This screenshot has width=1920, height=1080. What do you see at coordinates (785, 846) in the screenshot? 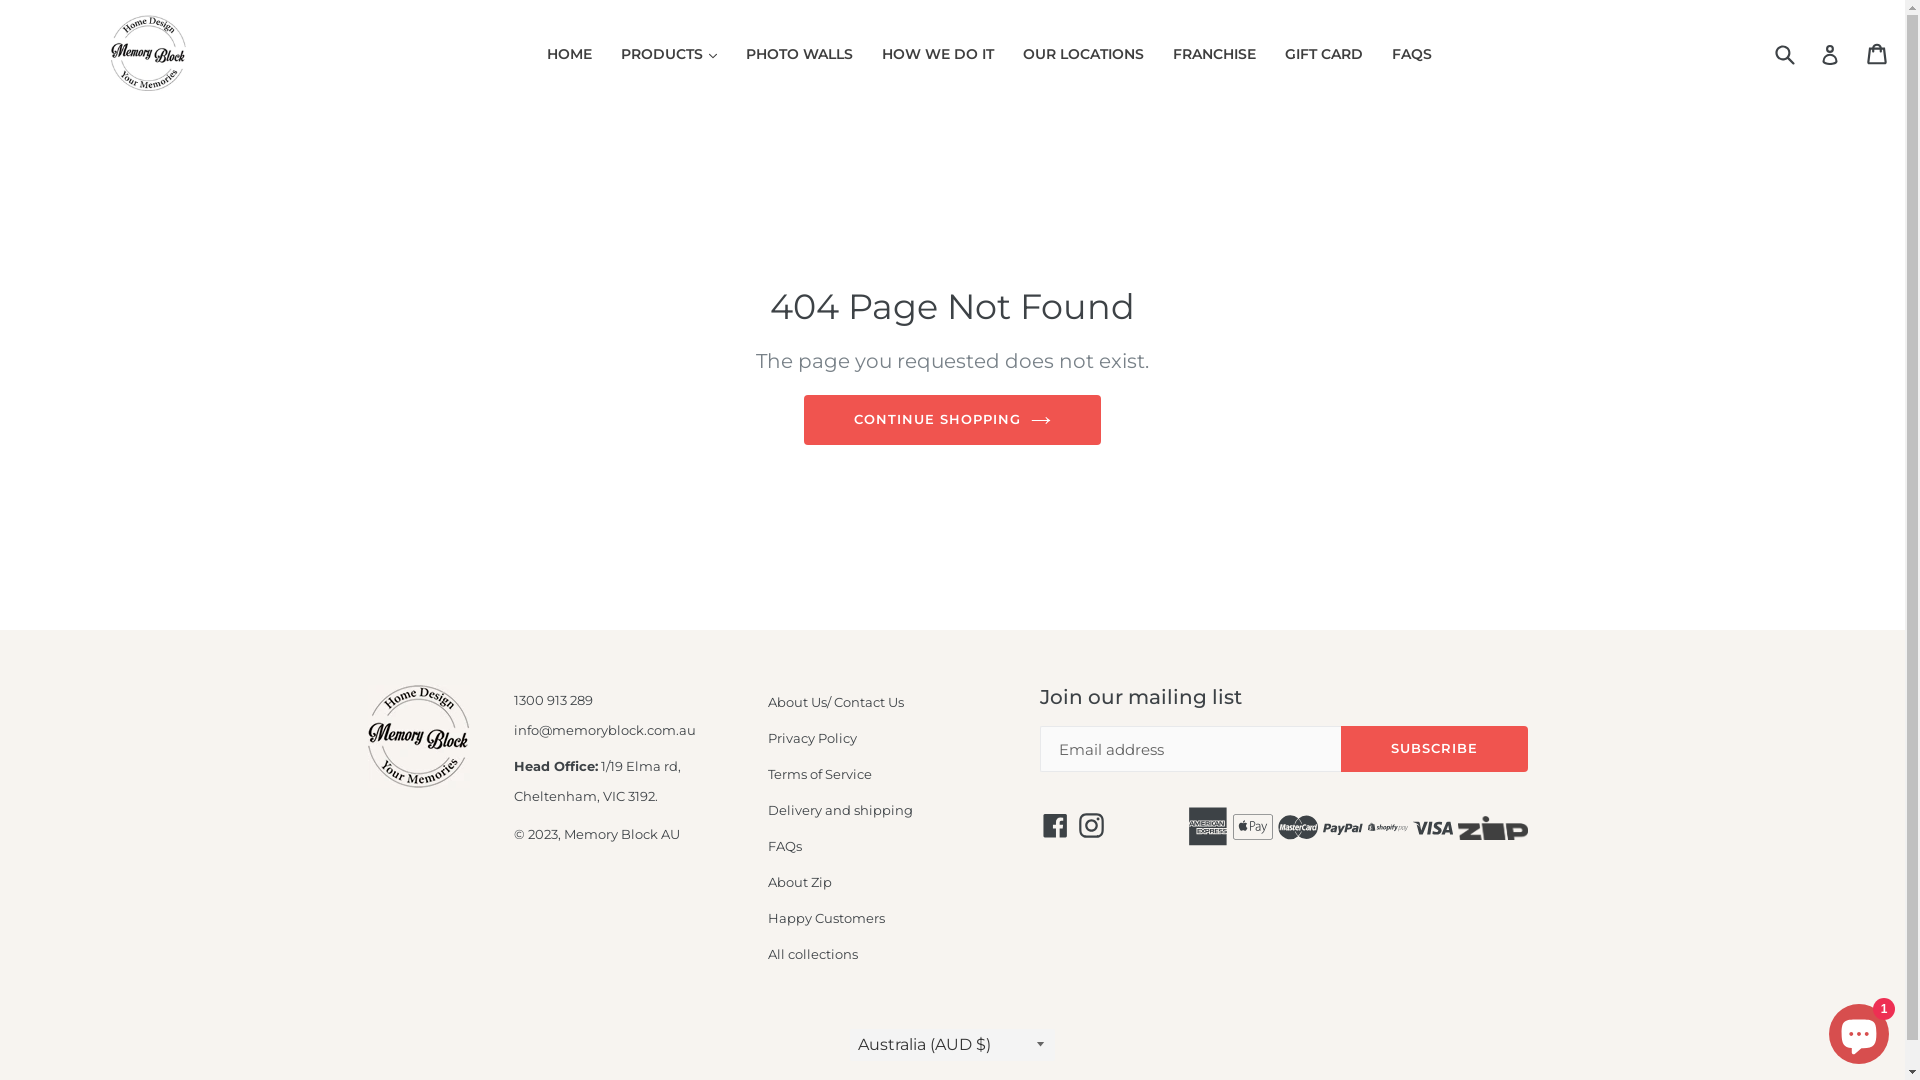
I see `FAQs` at bounding box center [785, 846].